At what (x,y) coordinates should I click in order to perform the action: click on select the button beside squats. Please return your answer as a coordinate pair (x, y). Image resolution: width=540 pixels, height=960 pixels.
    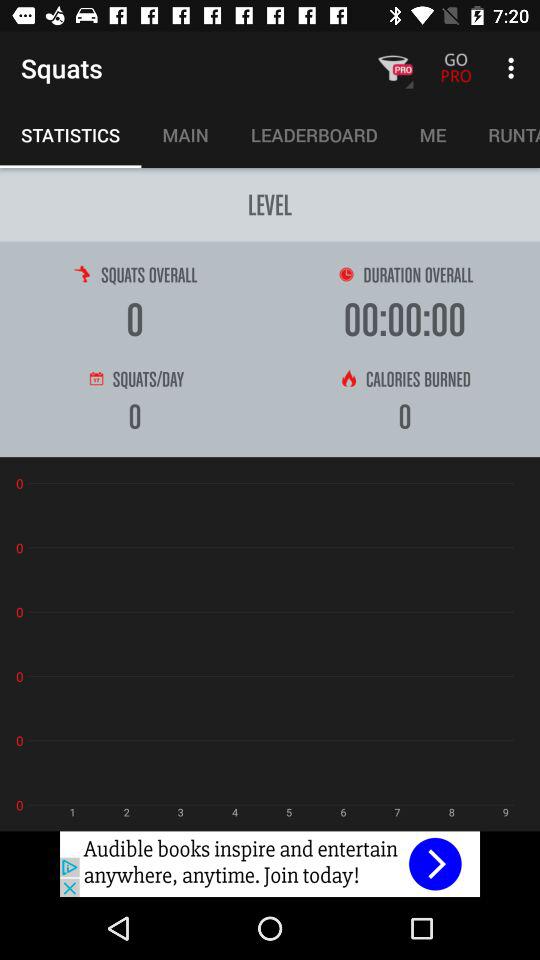
    Looking at the image, I should click on (392, 68).